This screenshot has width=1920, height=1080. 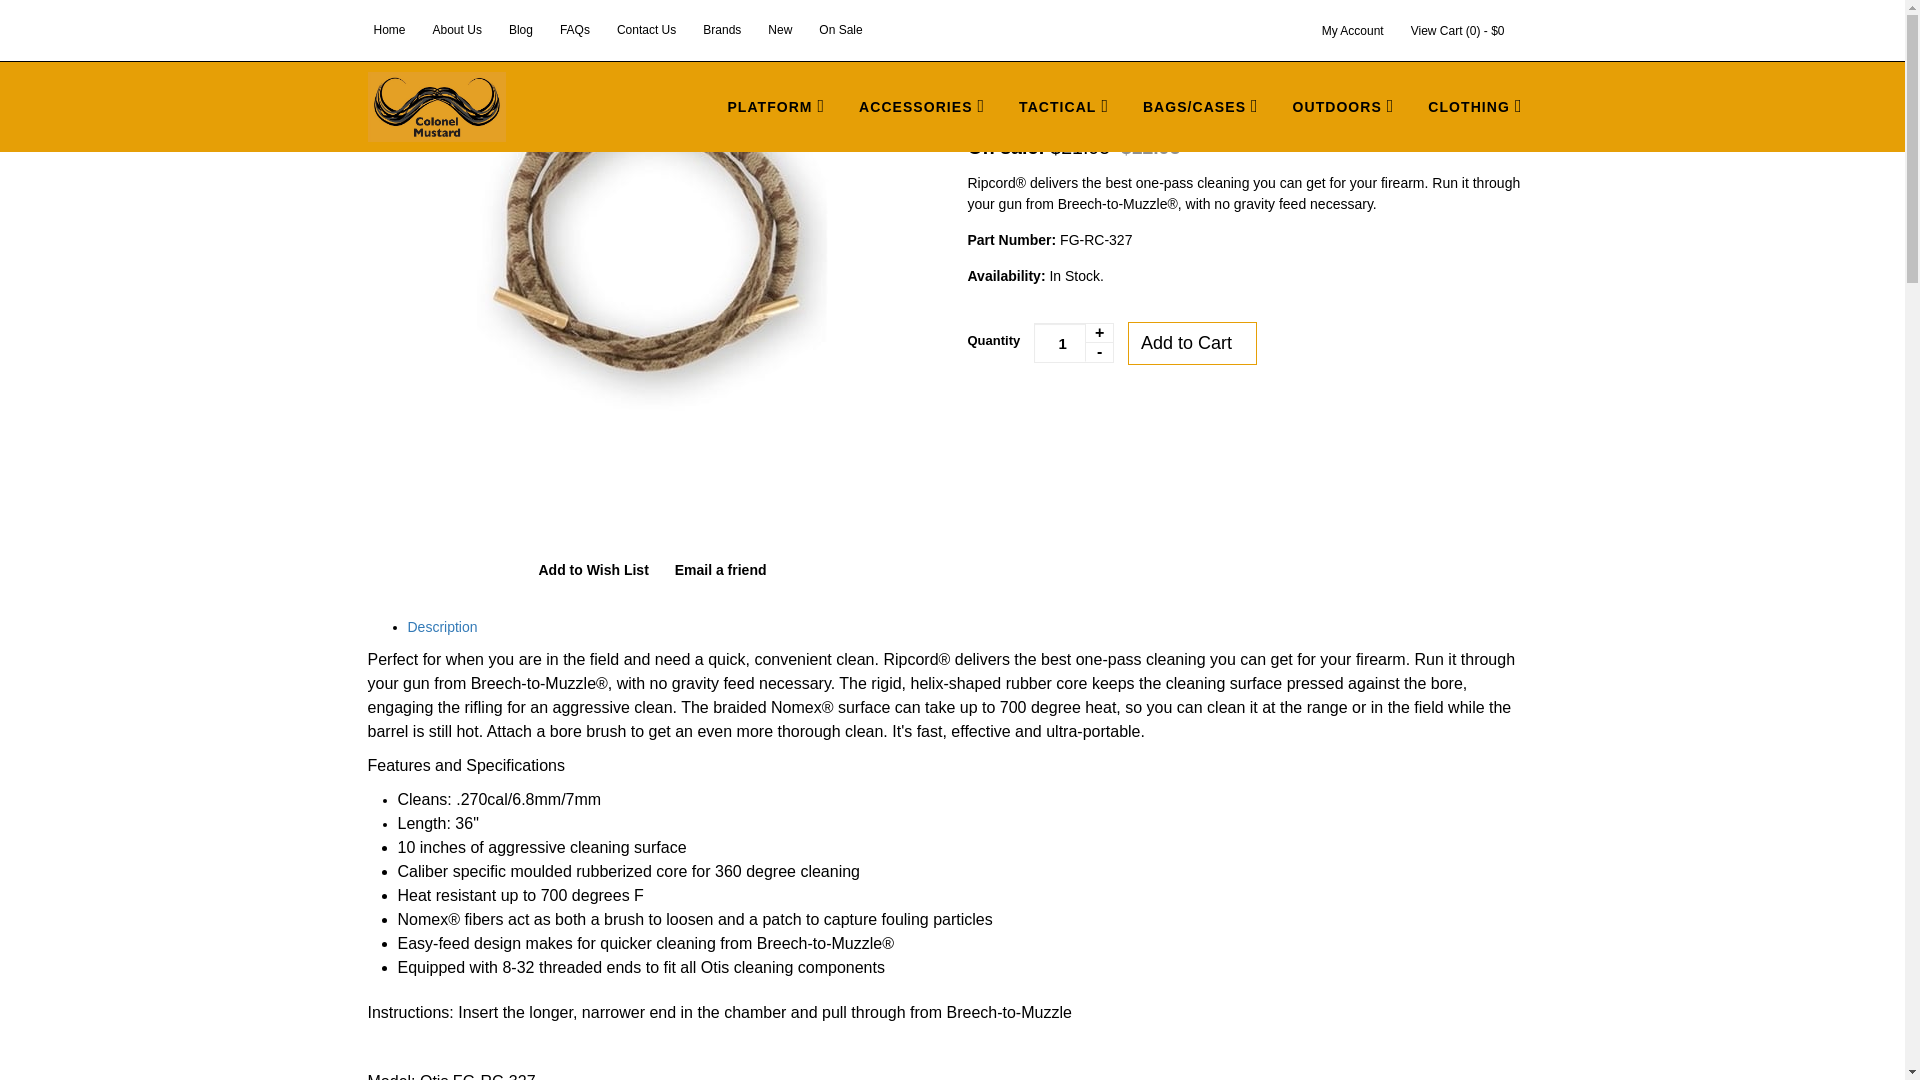 What do you see at coordinates (721, 29) in the screenshot?
I see `Brands` at bounding box center [721, 29].